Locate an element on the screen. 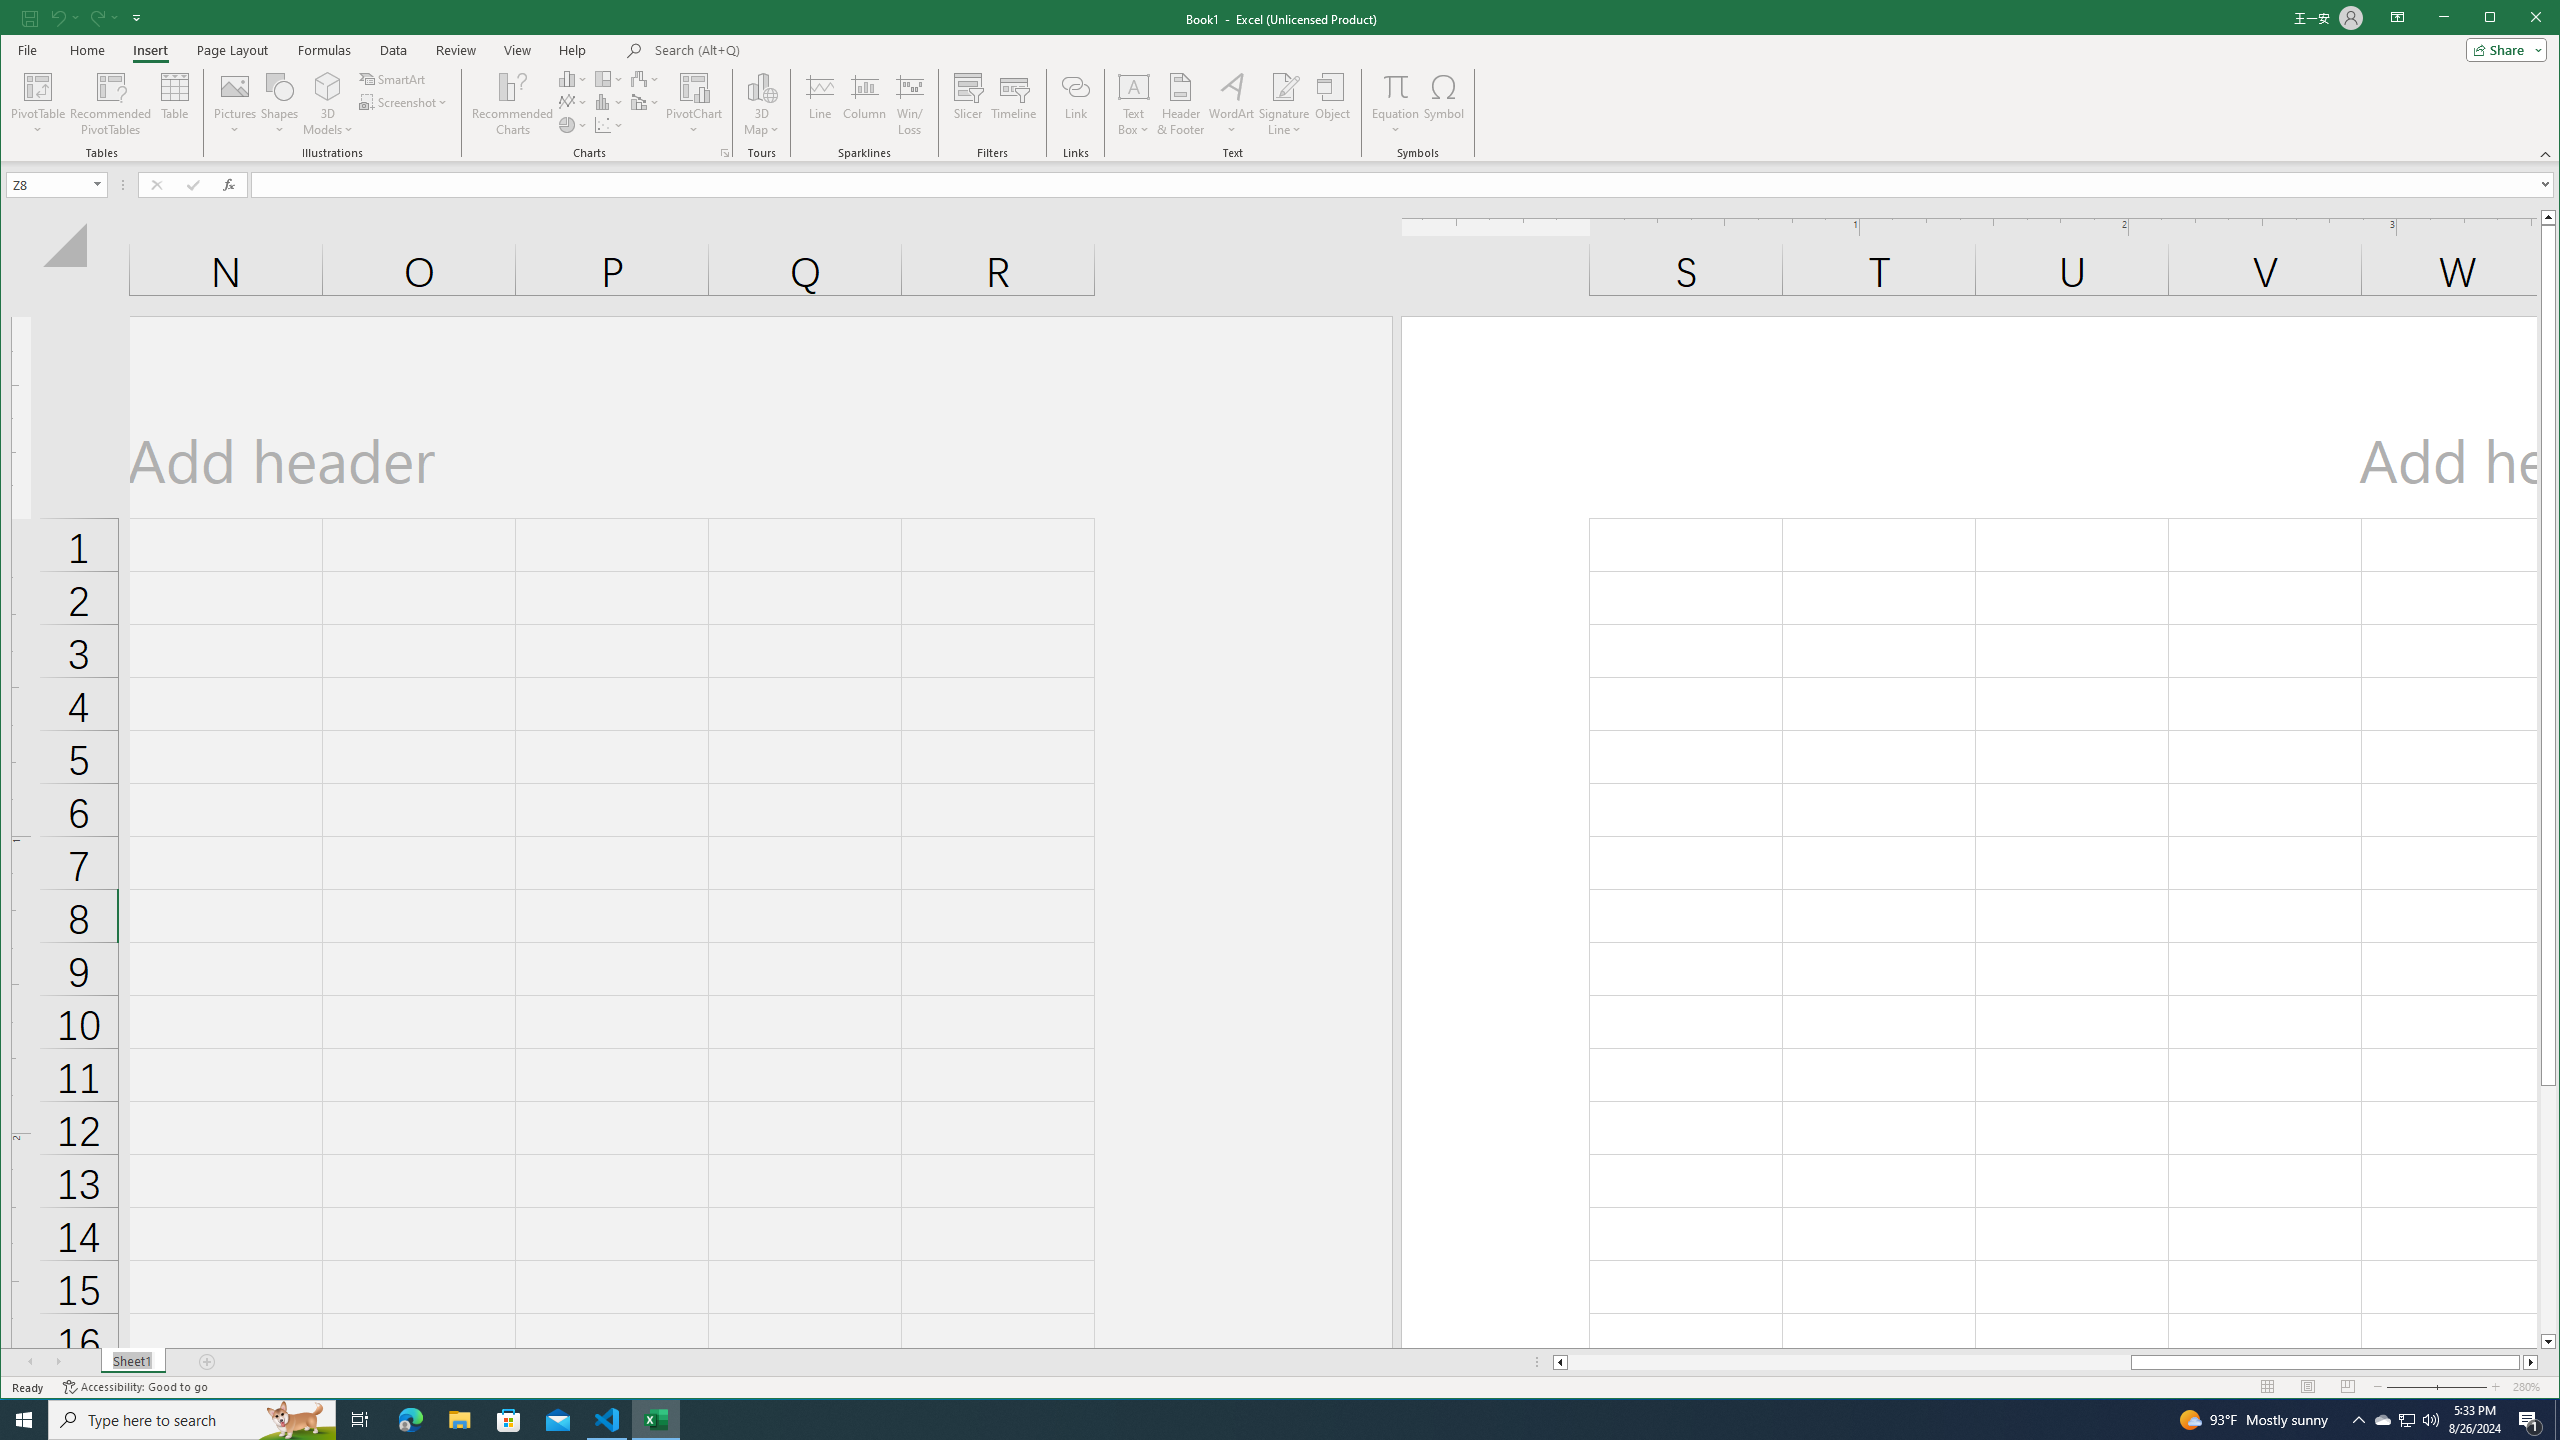  Running applications is located at coordinates (609, 78).